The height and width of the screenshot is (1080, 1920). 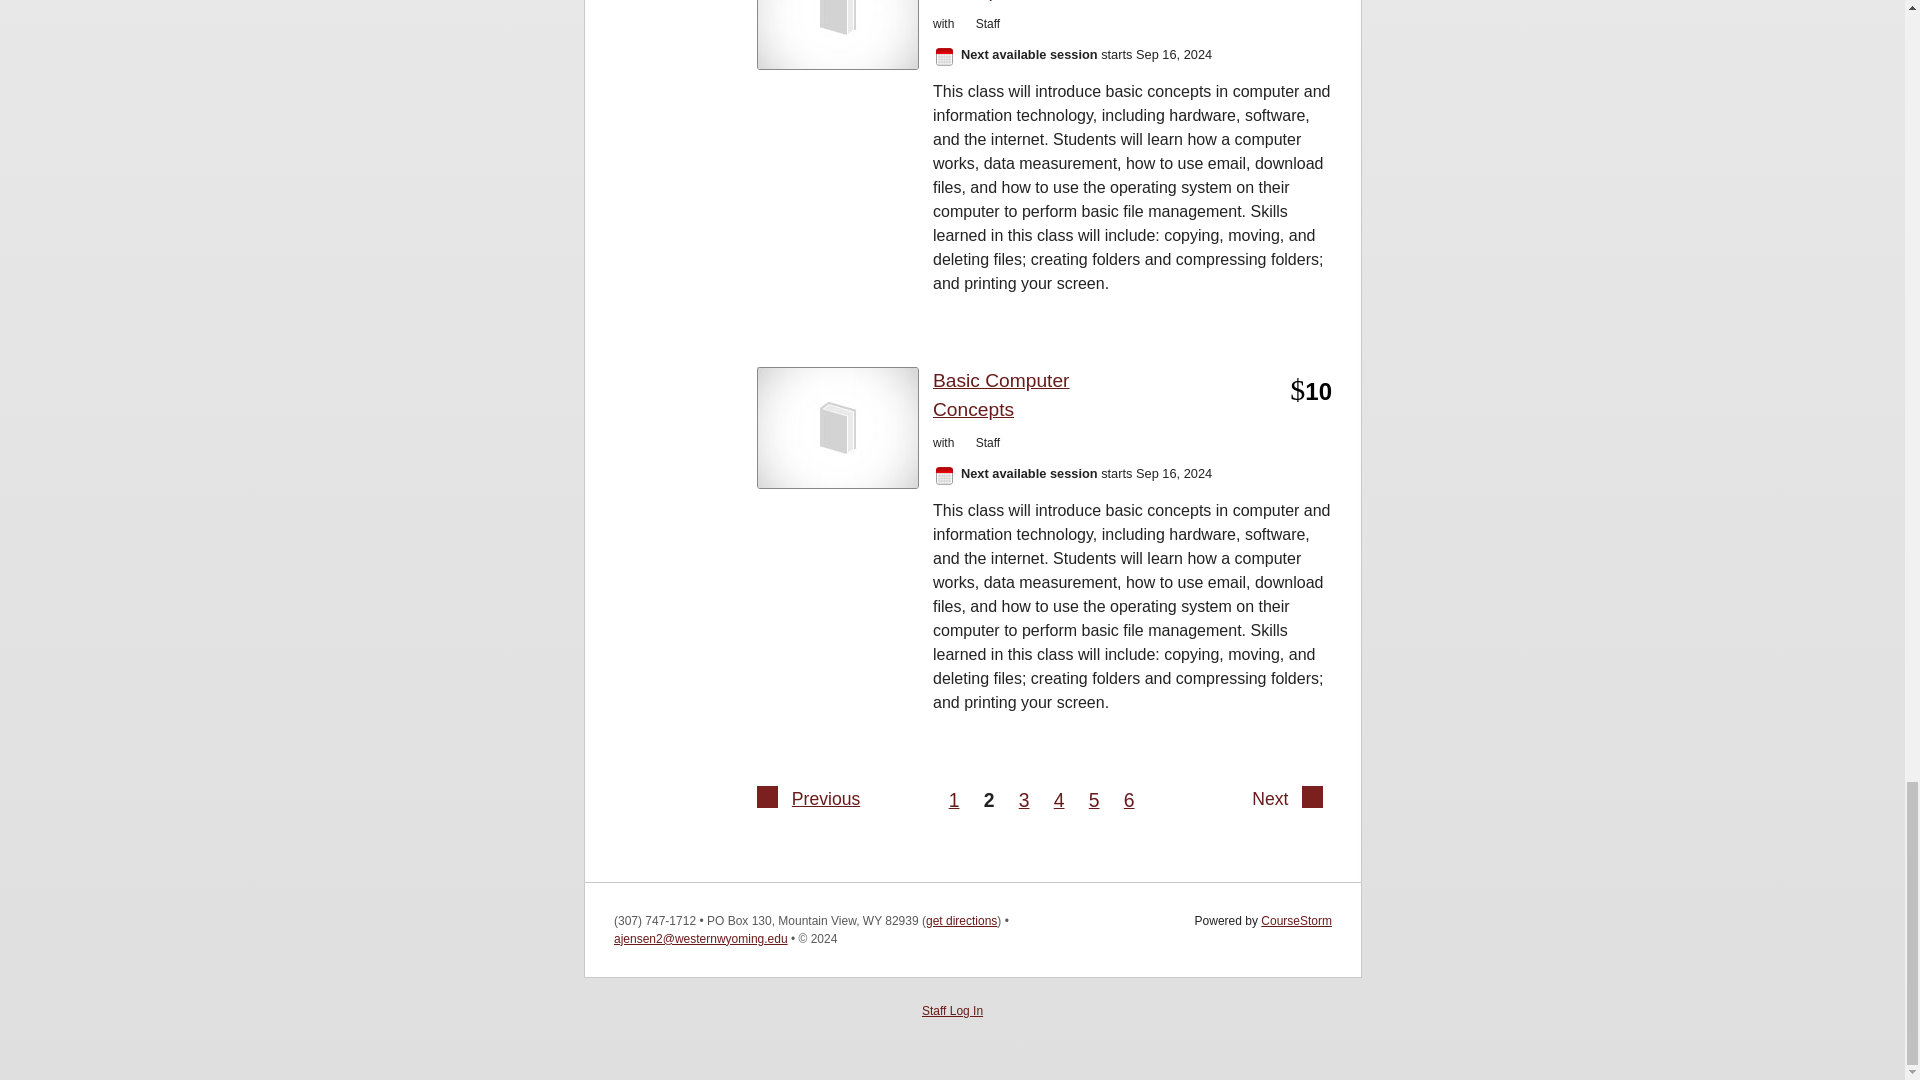 I want to click on CourseStorm, so click(x=1296, y=920).